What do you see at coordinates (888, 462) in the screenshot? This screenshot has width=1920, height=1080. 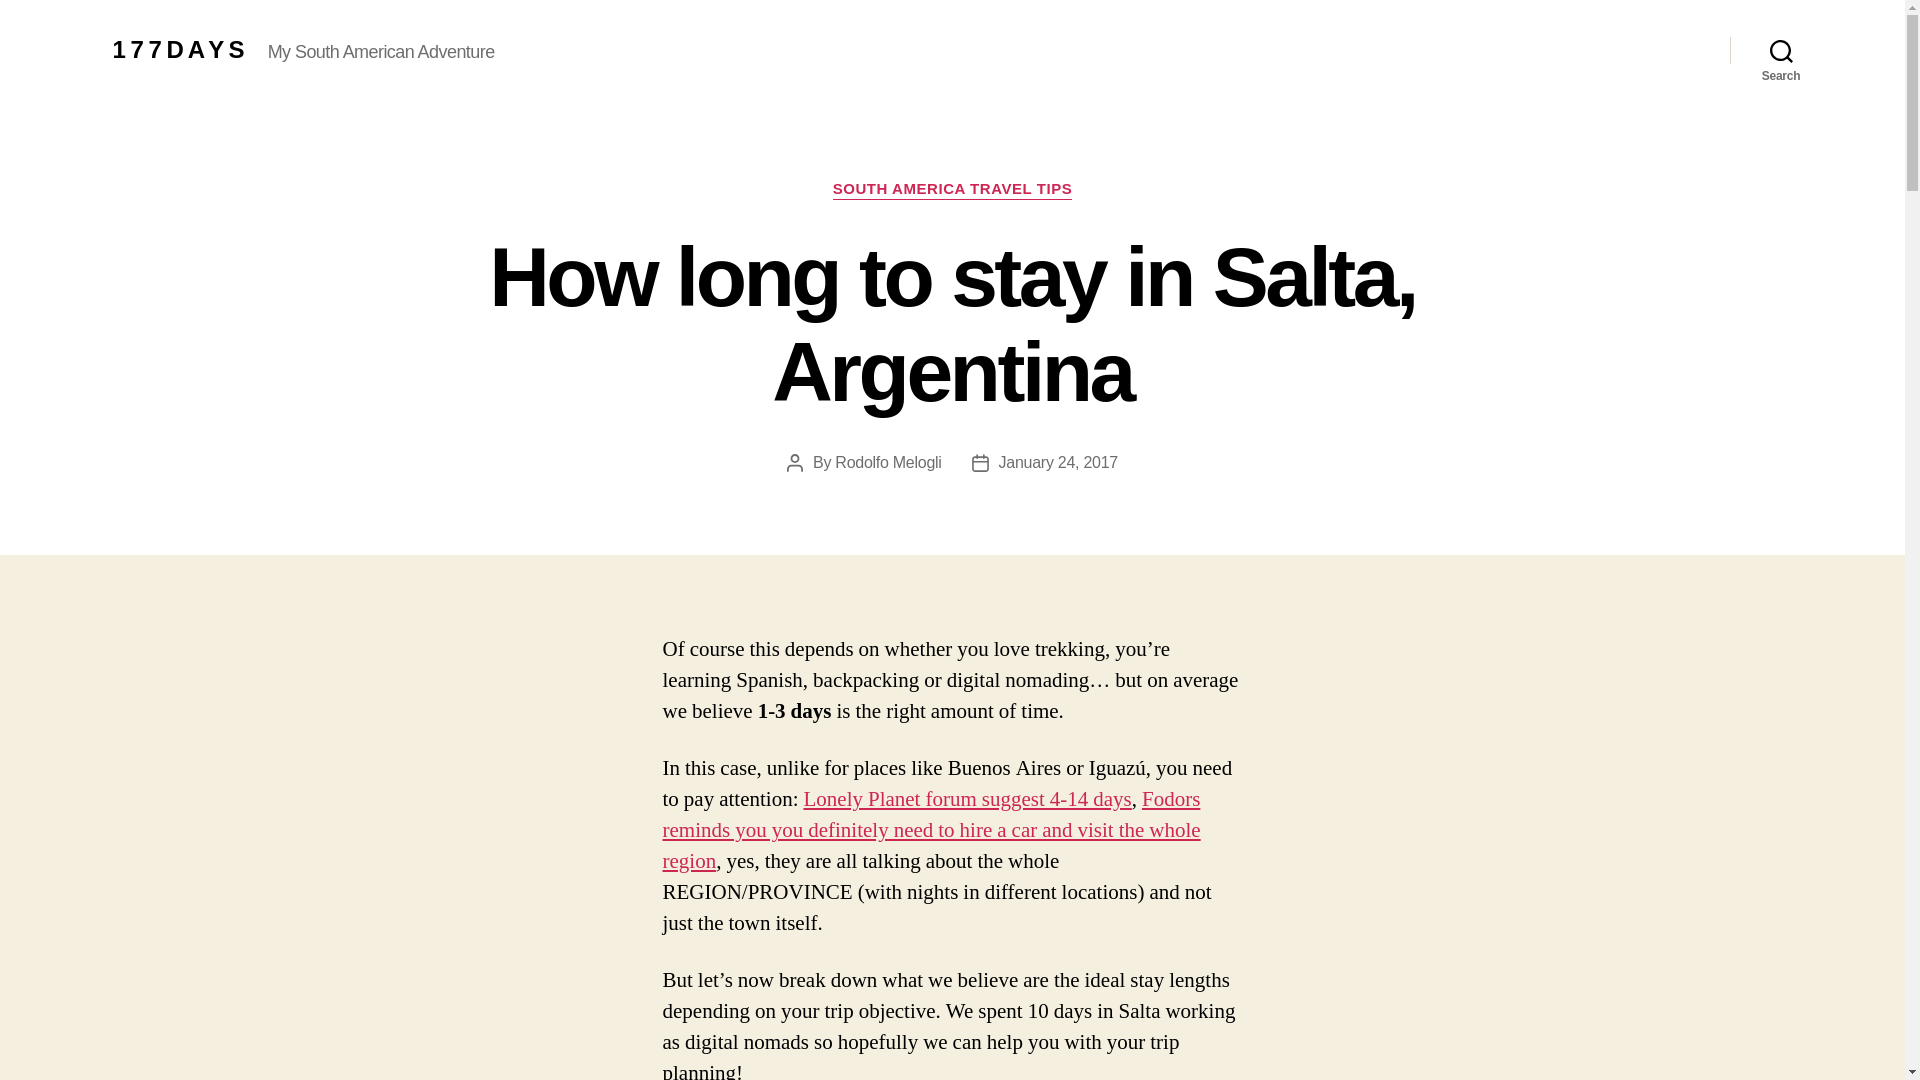 I see `Rodolfo Melogli` at bounding box center [888, 462].